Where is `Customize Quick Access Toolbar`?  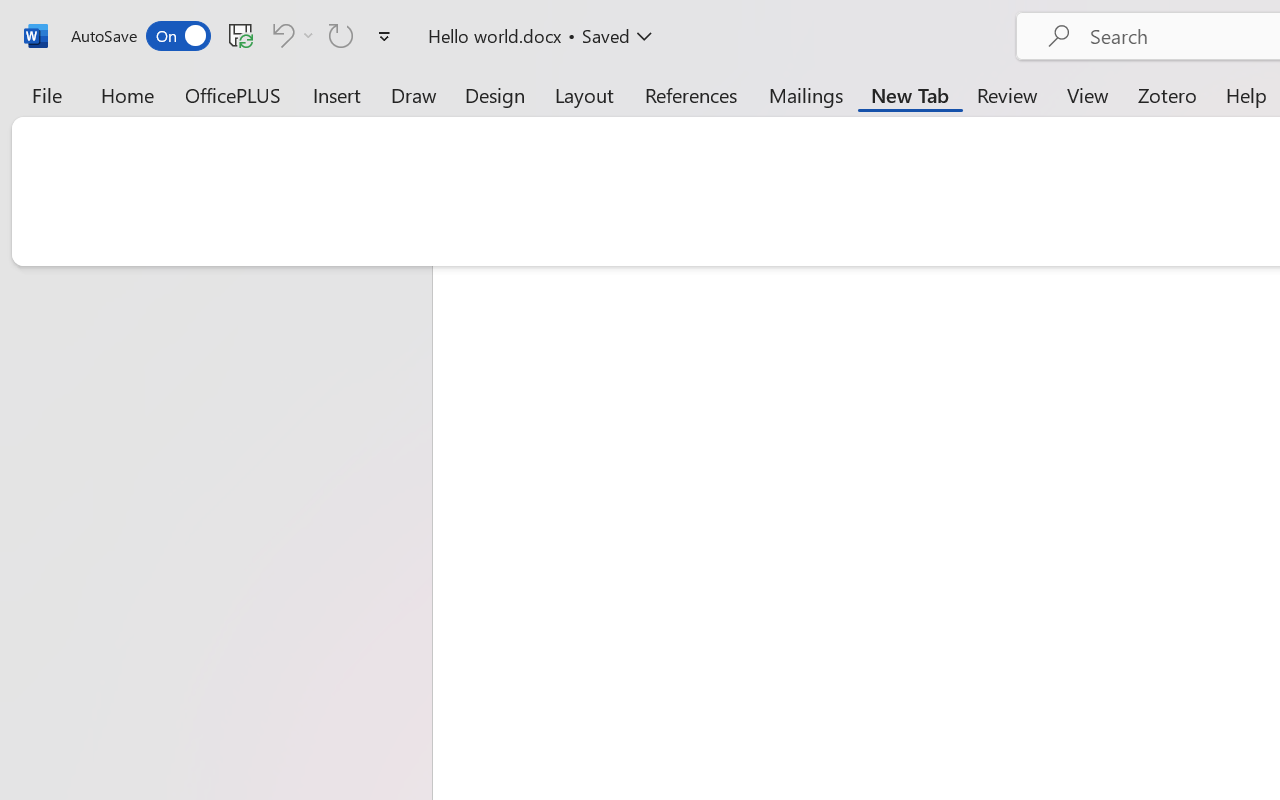 Customize Quick Access Toolbar is located at coordinates (384, 36).